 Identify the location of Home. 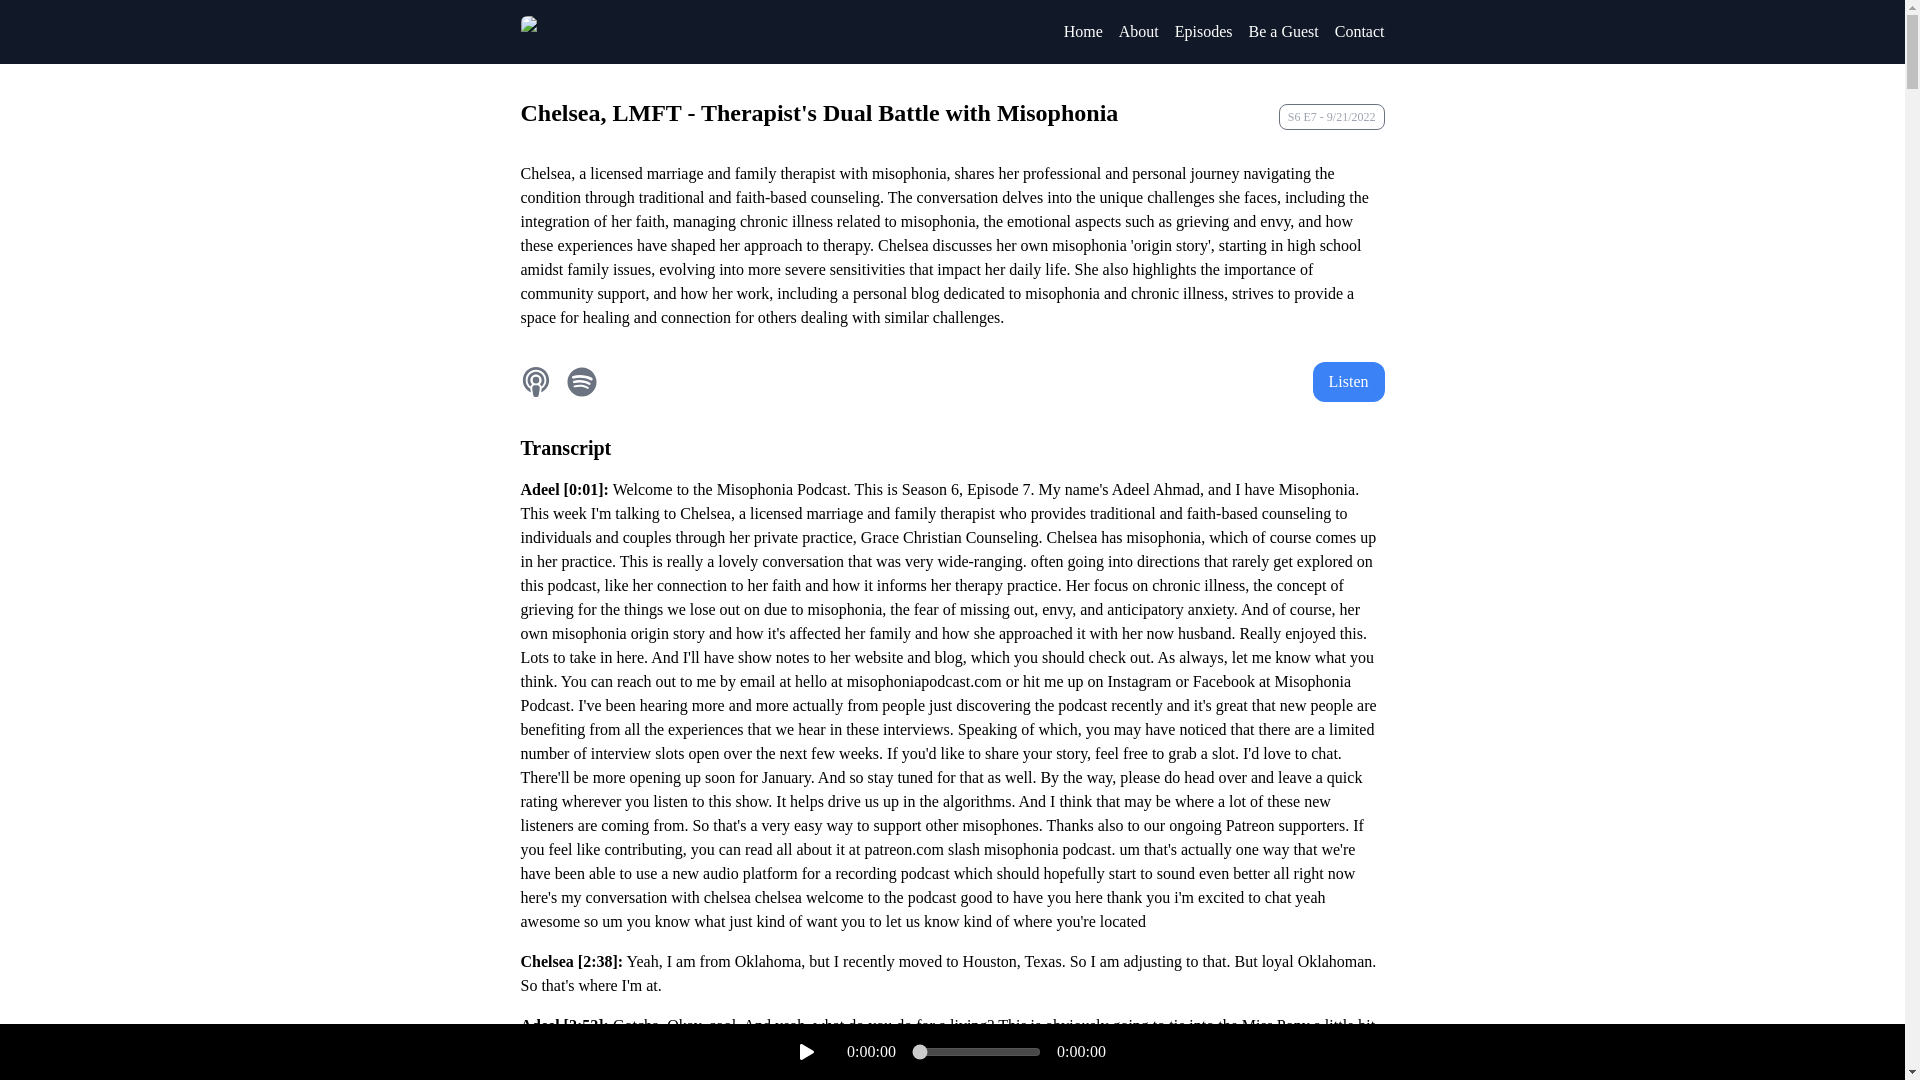
(1082, 32).